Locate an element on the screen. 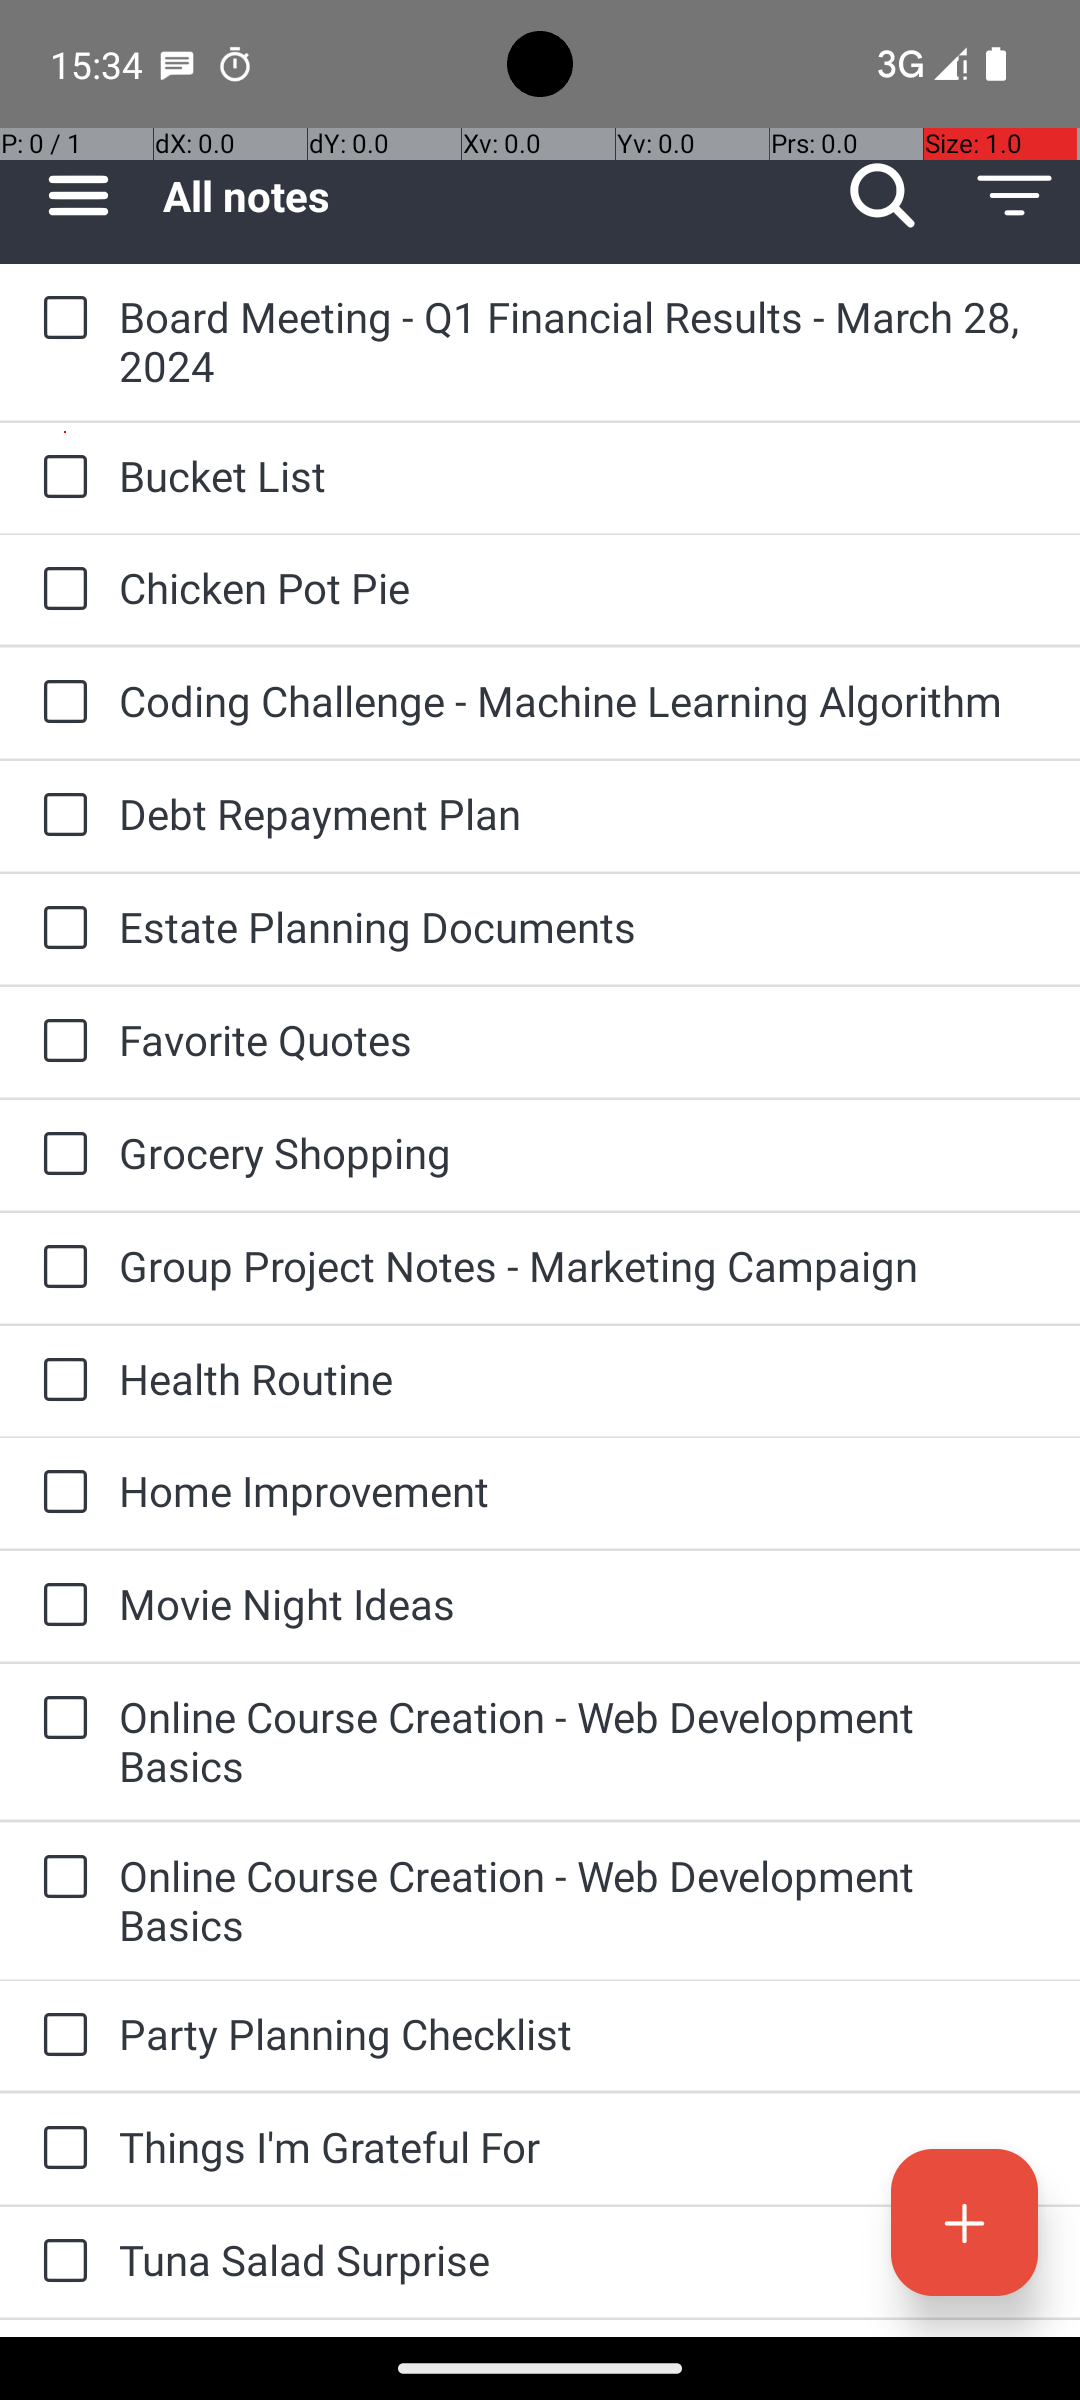  to-do: Wi-Fi Password is located at coordinates (60, 2328).